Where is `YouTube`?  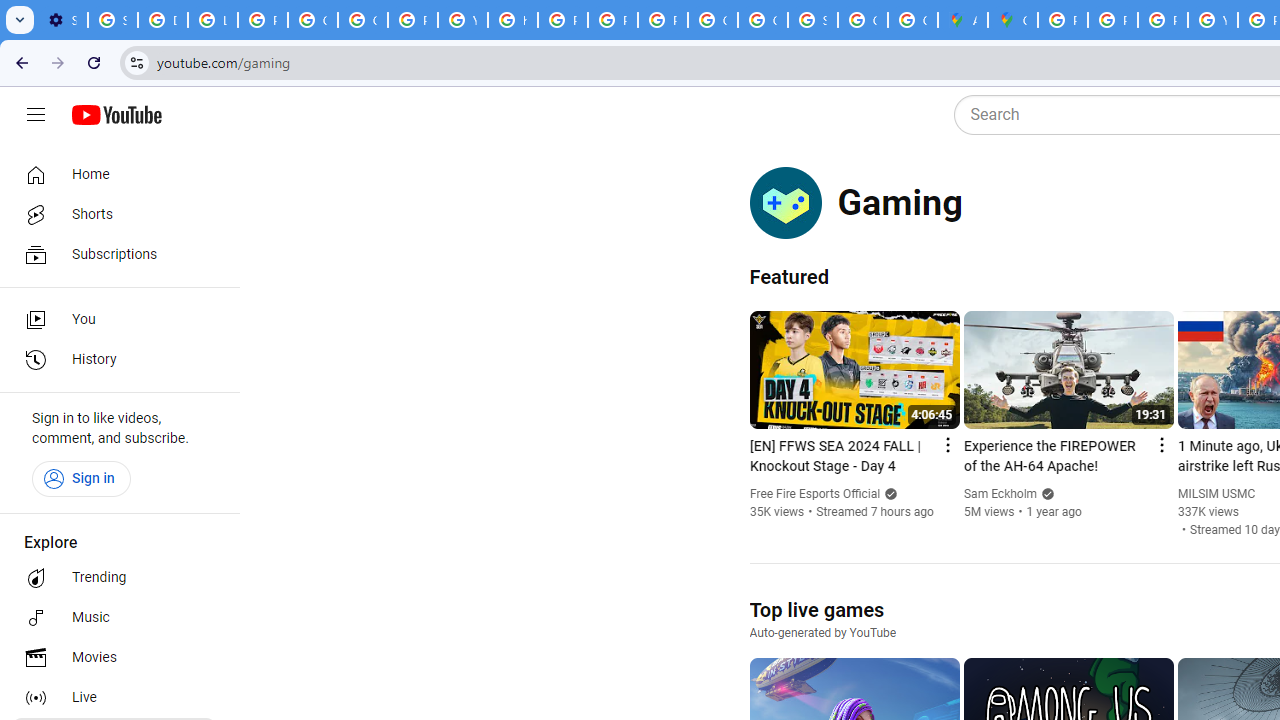 YouTube is located at coordinates (1212, 20).